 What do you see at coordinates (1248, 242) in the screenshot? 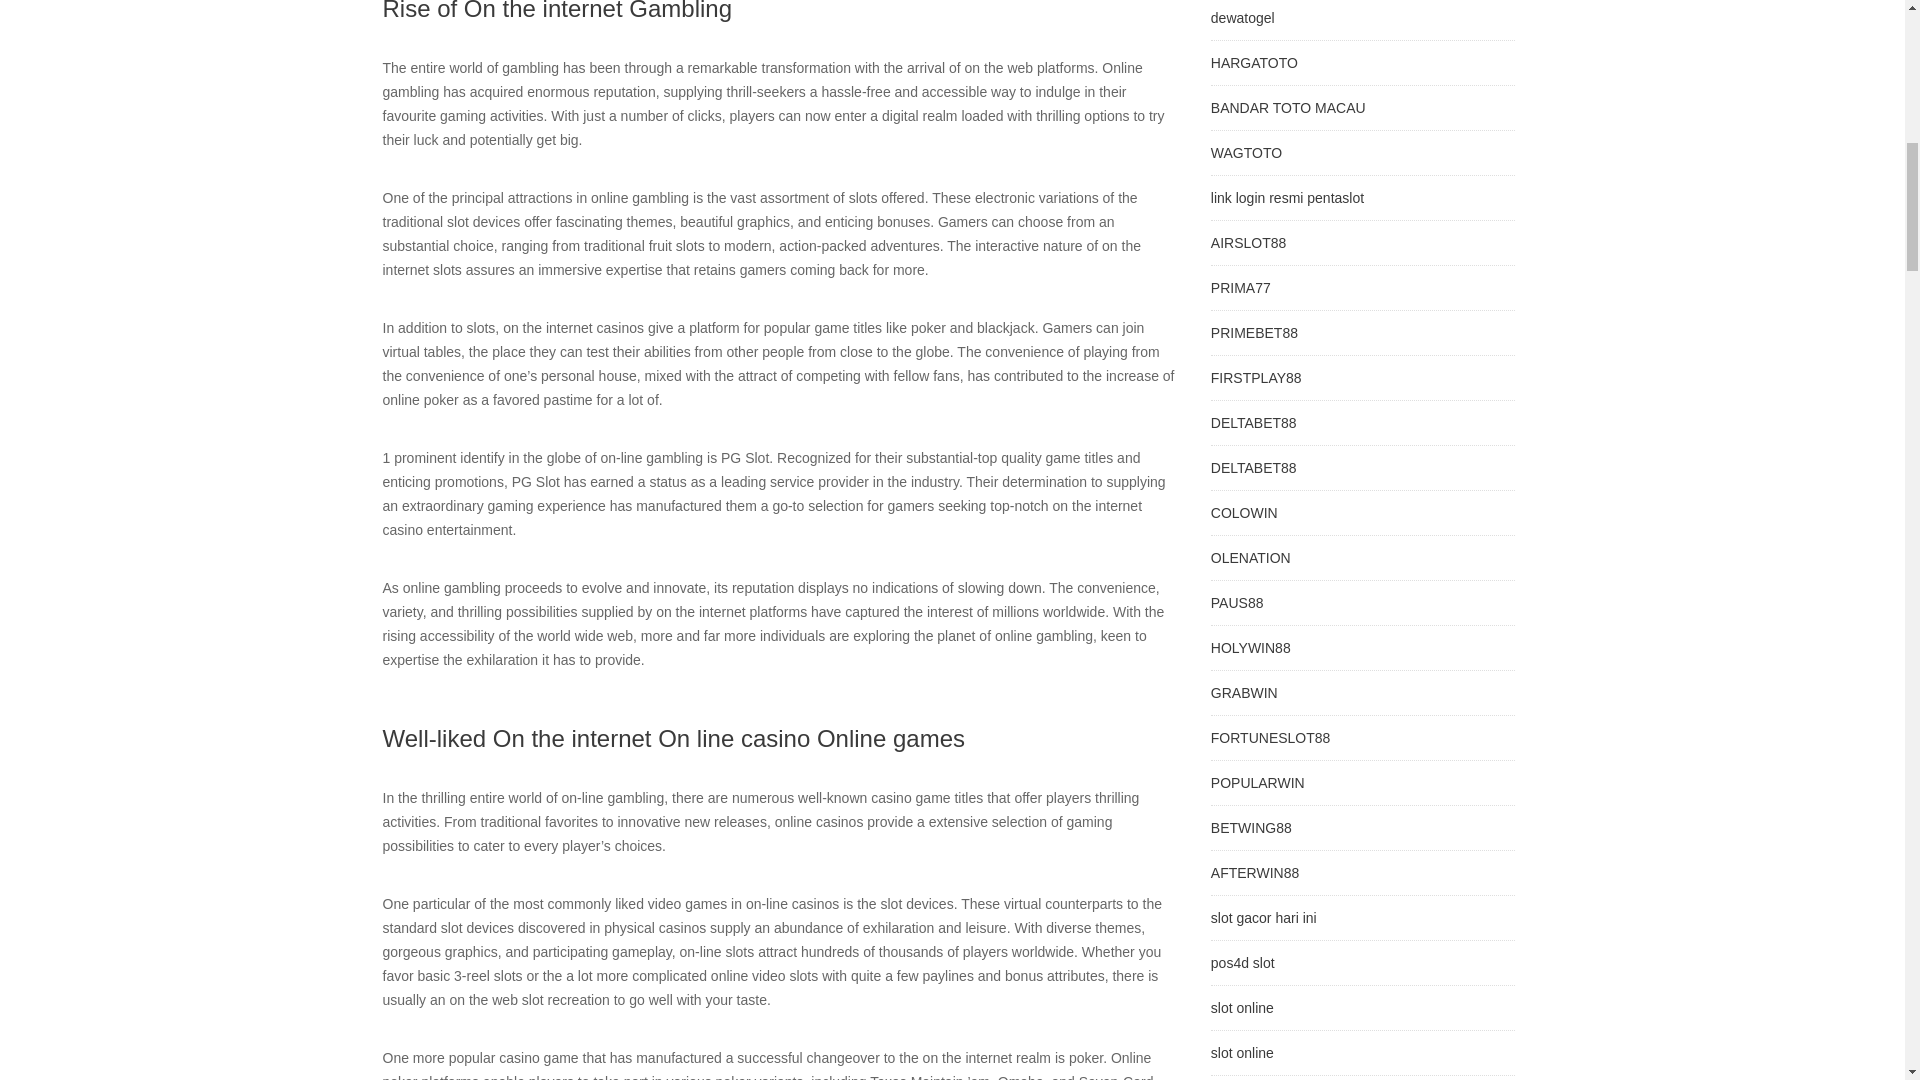
I see `AIRSLOT88` at bounding box center [1248, 242].